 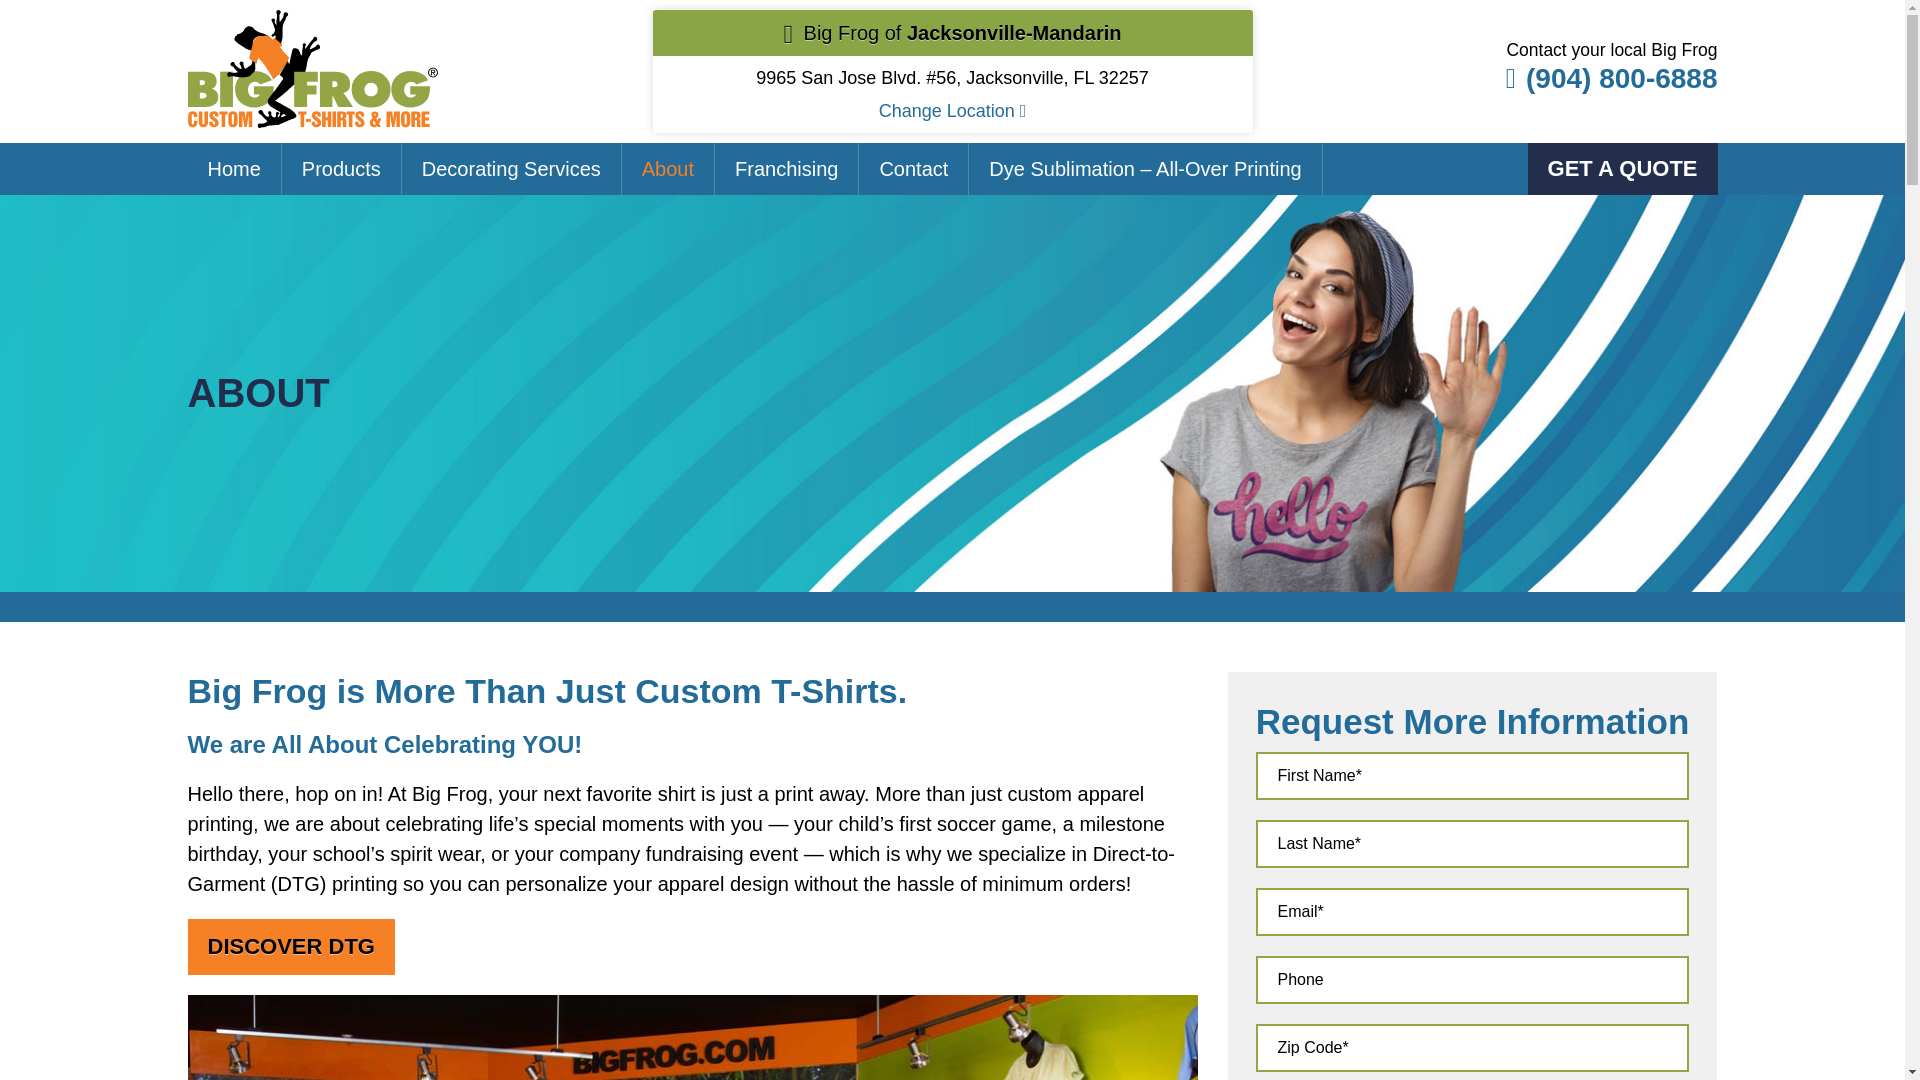 I want to click on Contact, so click(x=914, y=169).